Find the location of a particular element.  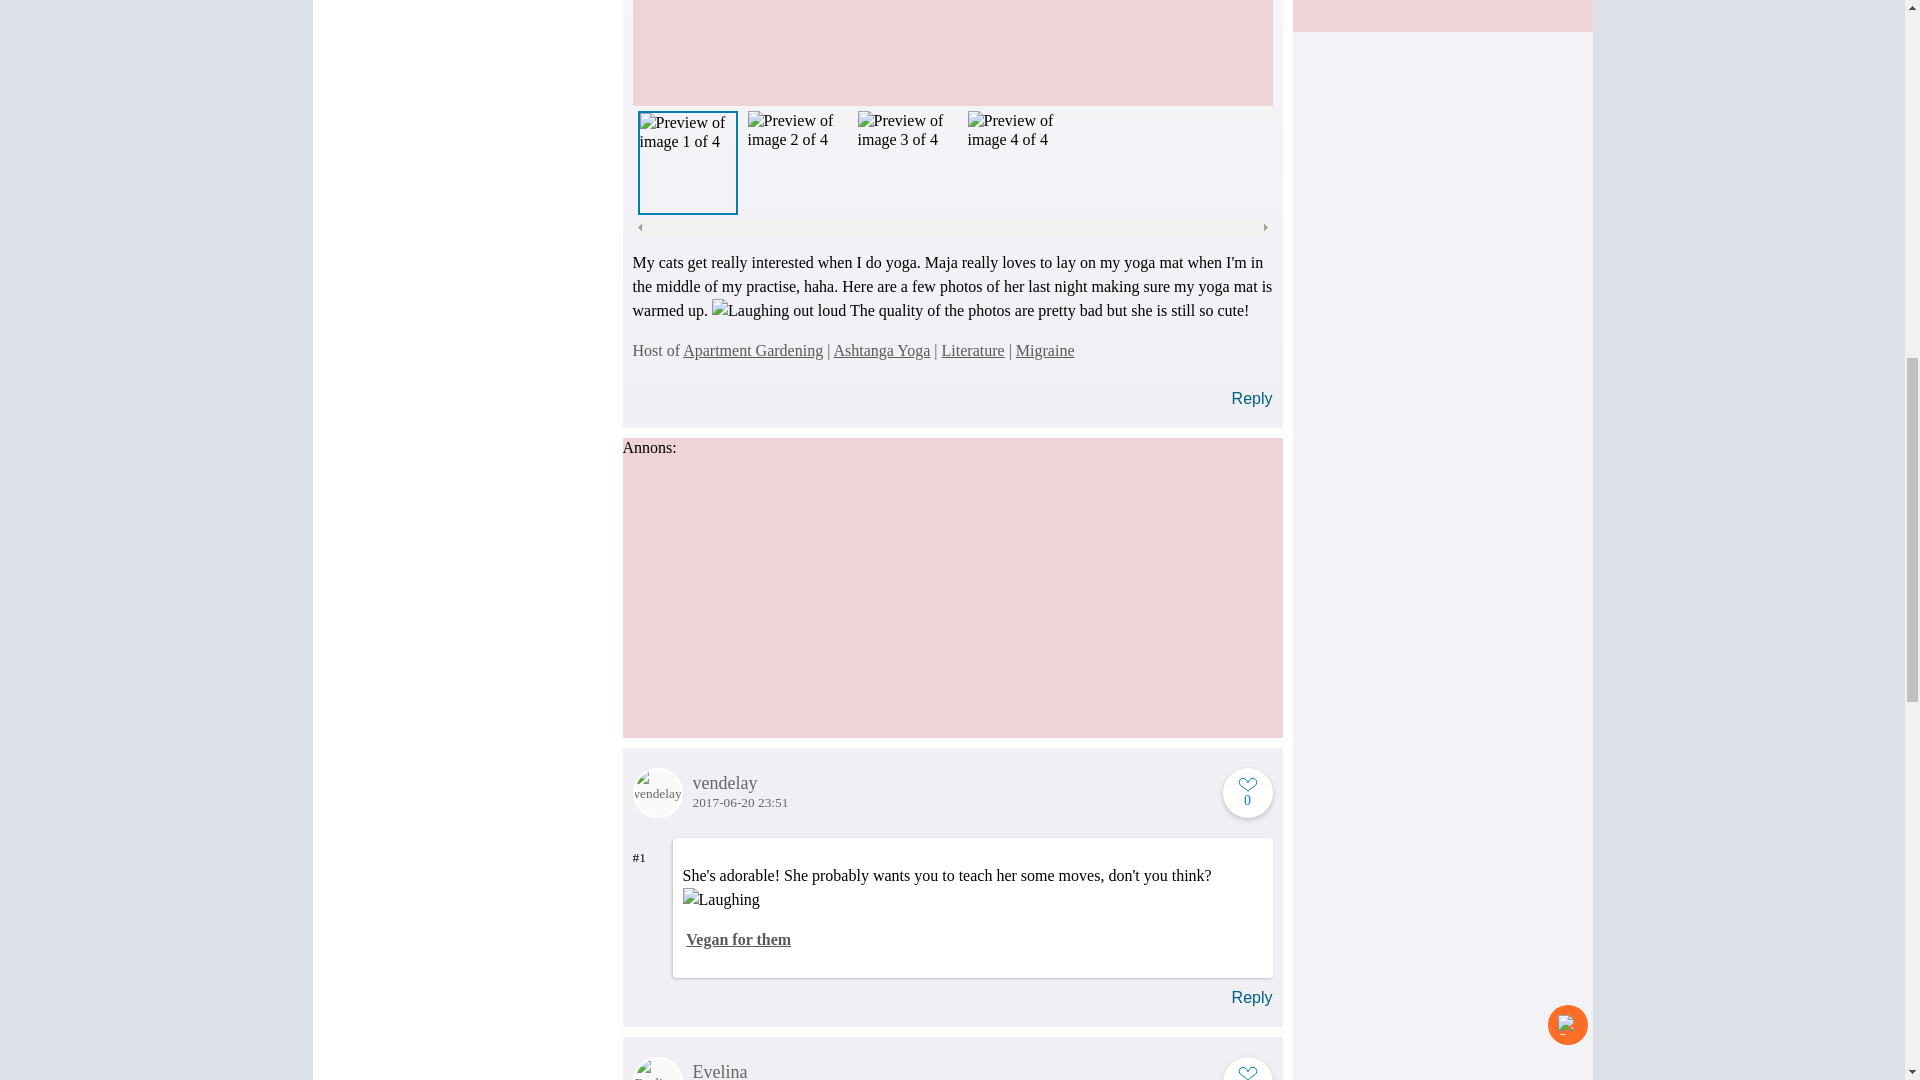

Migraine is located at coordinates (1045, 350).